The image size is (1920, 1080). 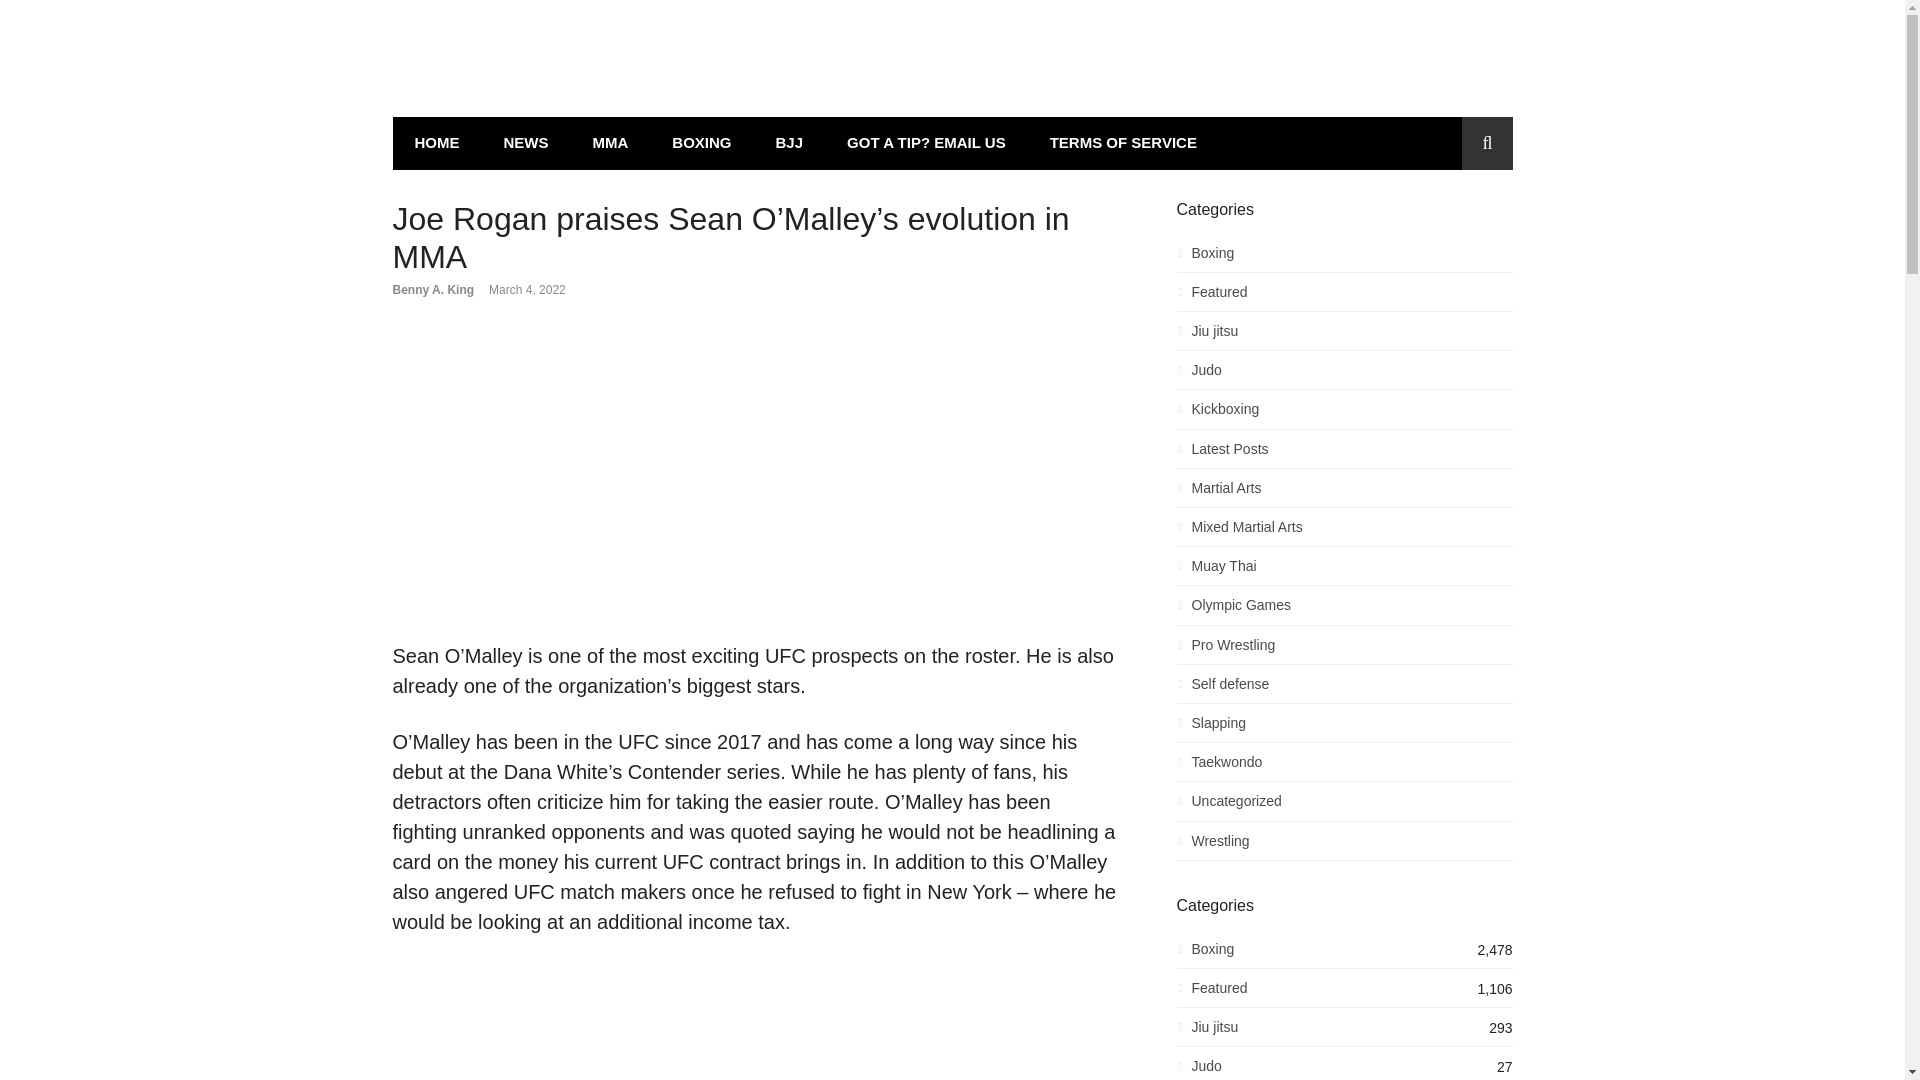 What do you see at coordinates (1344, 258) in the screenshot?
I see `Boxing` at bounding box center [1344, 258].